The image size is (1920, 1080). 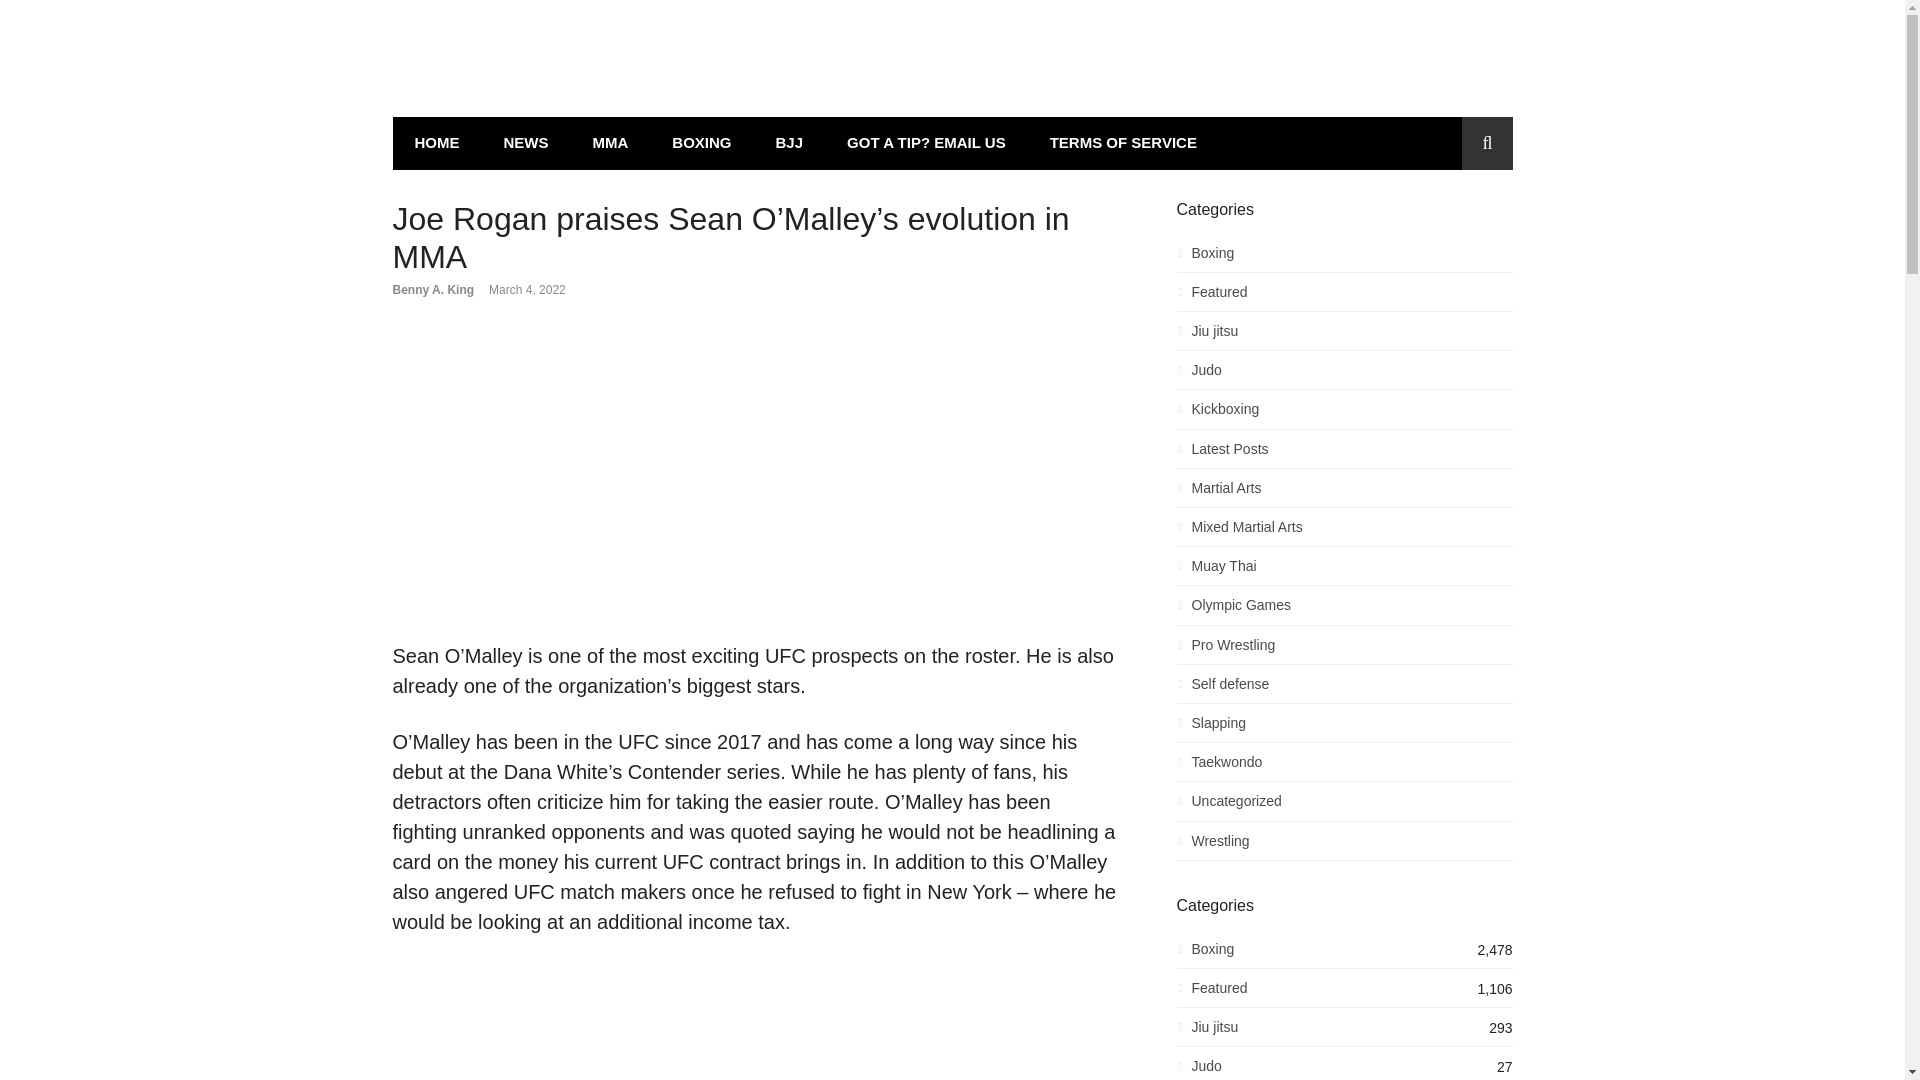 What do you see at coordinates (1344, 258) in the screenshot?
I see `Boxing` at bounding box center [1344, 258].